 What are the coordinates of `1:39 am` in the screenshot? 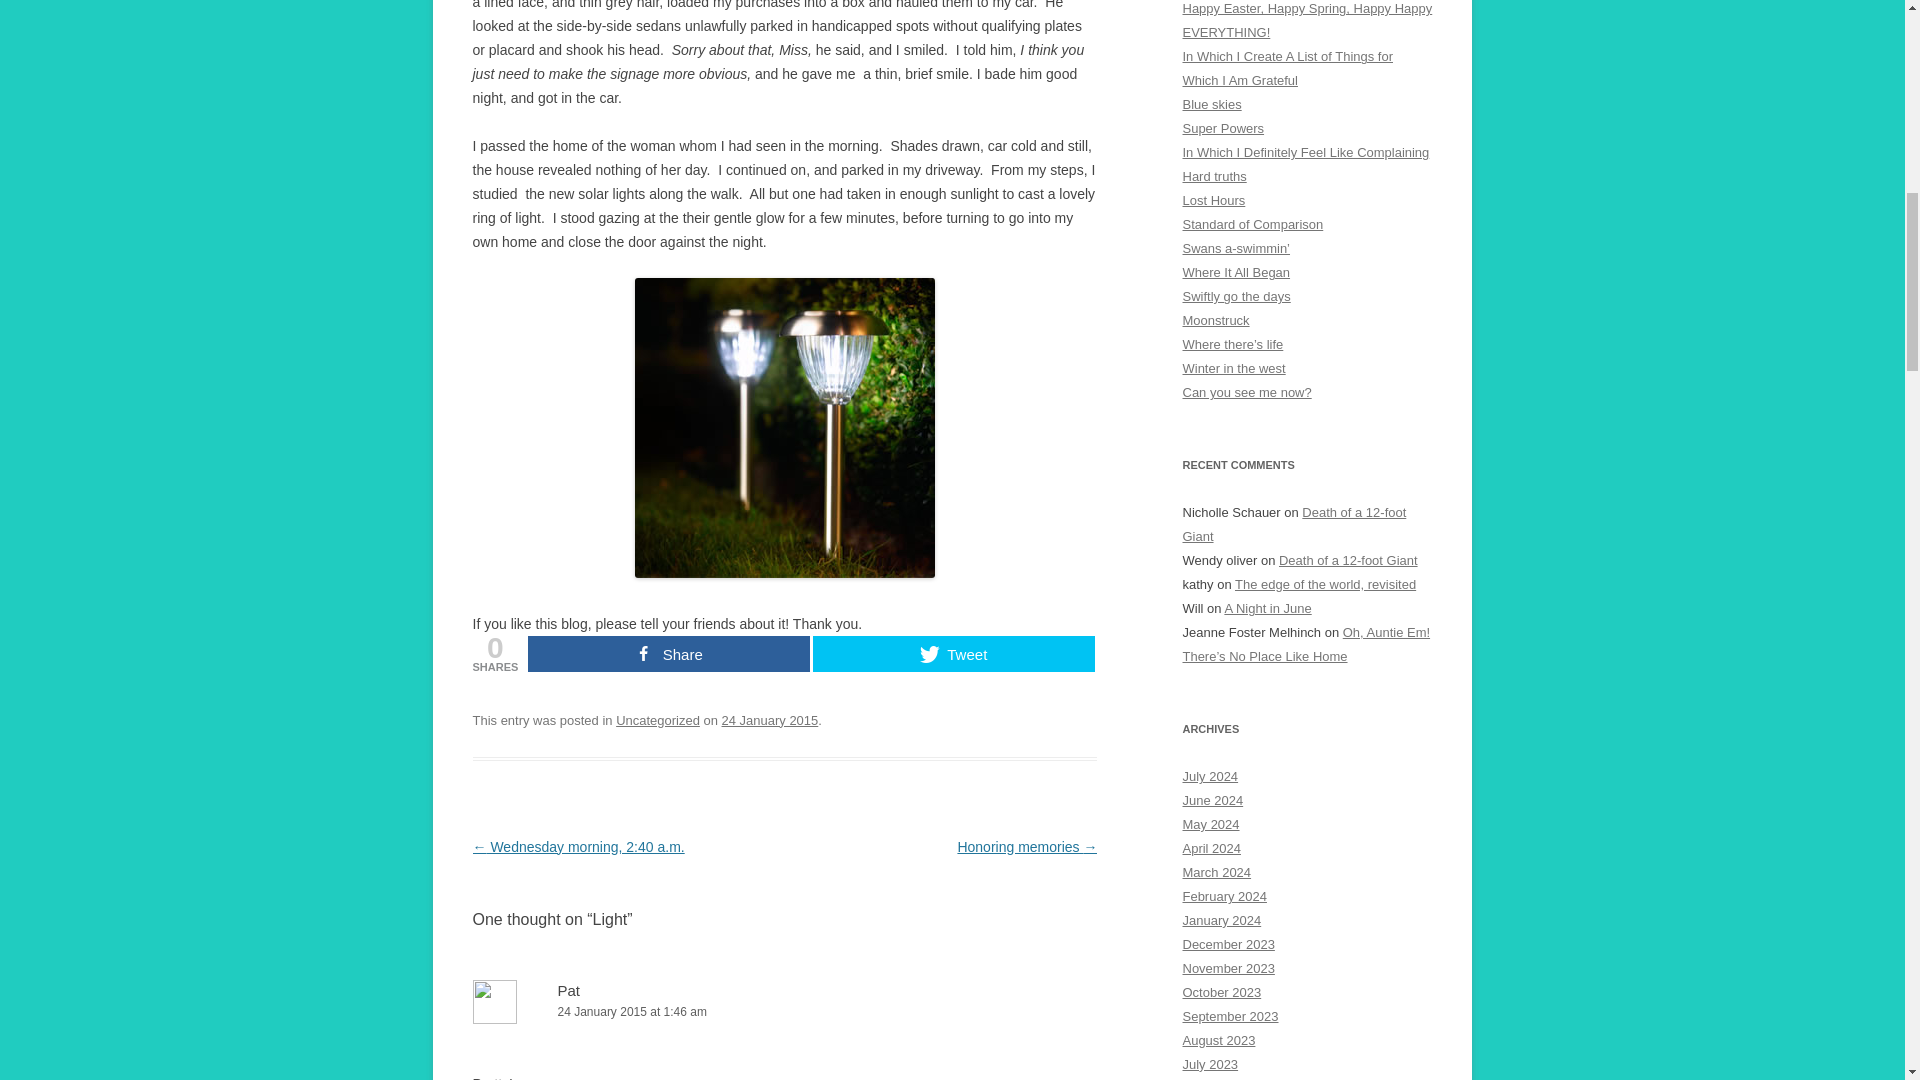 It's located at (770, 720).